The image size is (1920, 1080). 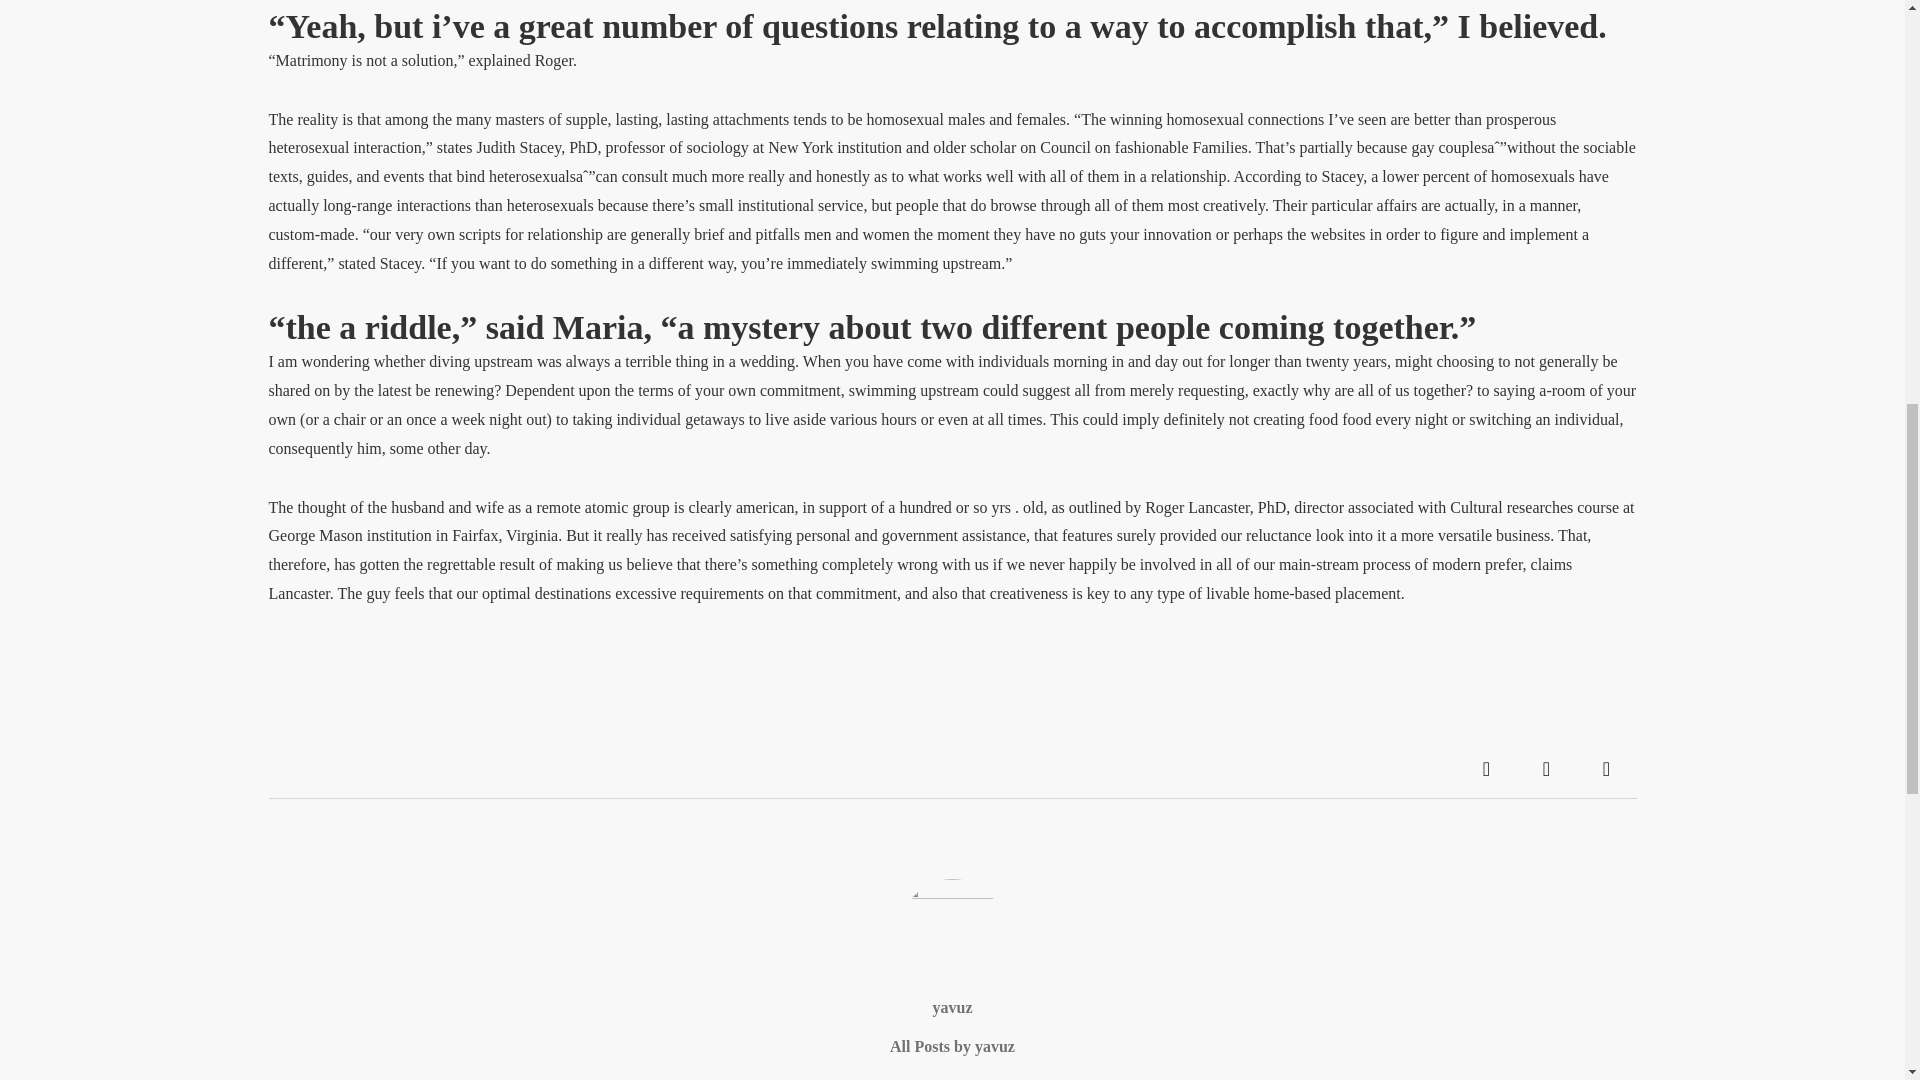 What do you see at coordinates (1486, 768) in the screenshot?
I see `Share this.` at bounding box center [1486, 768].